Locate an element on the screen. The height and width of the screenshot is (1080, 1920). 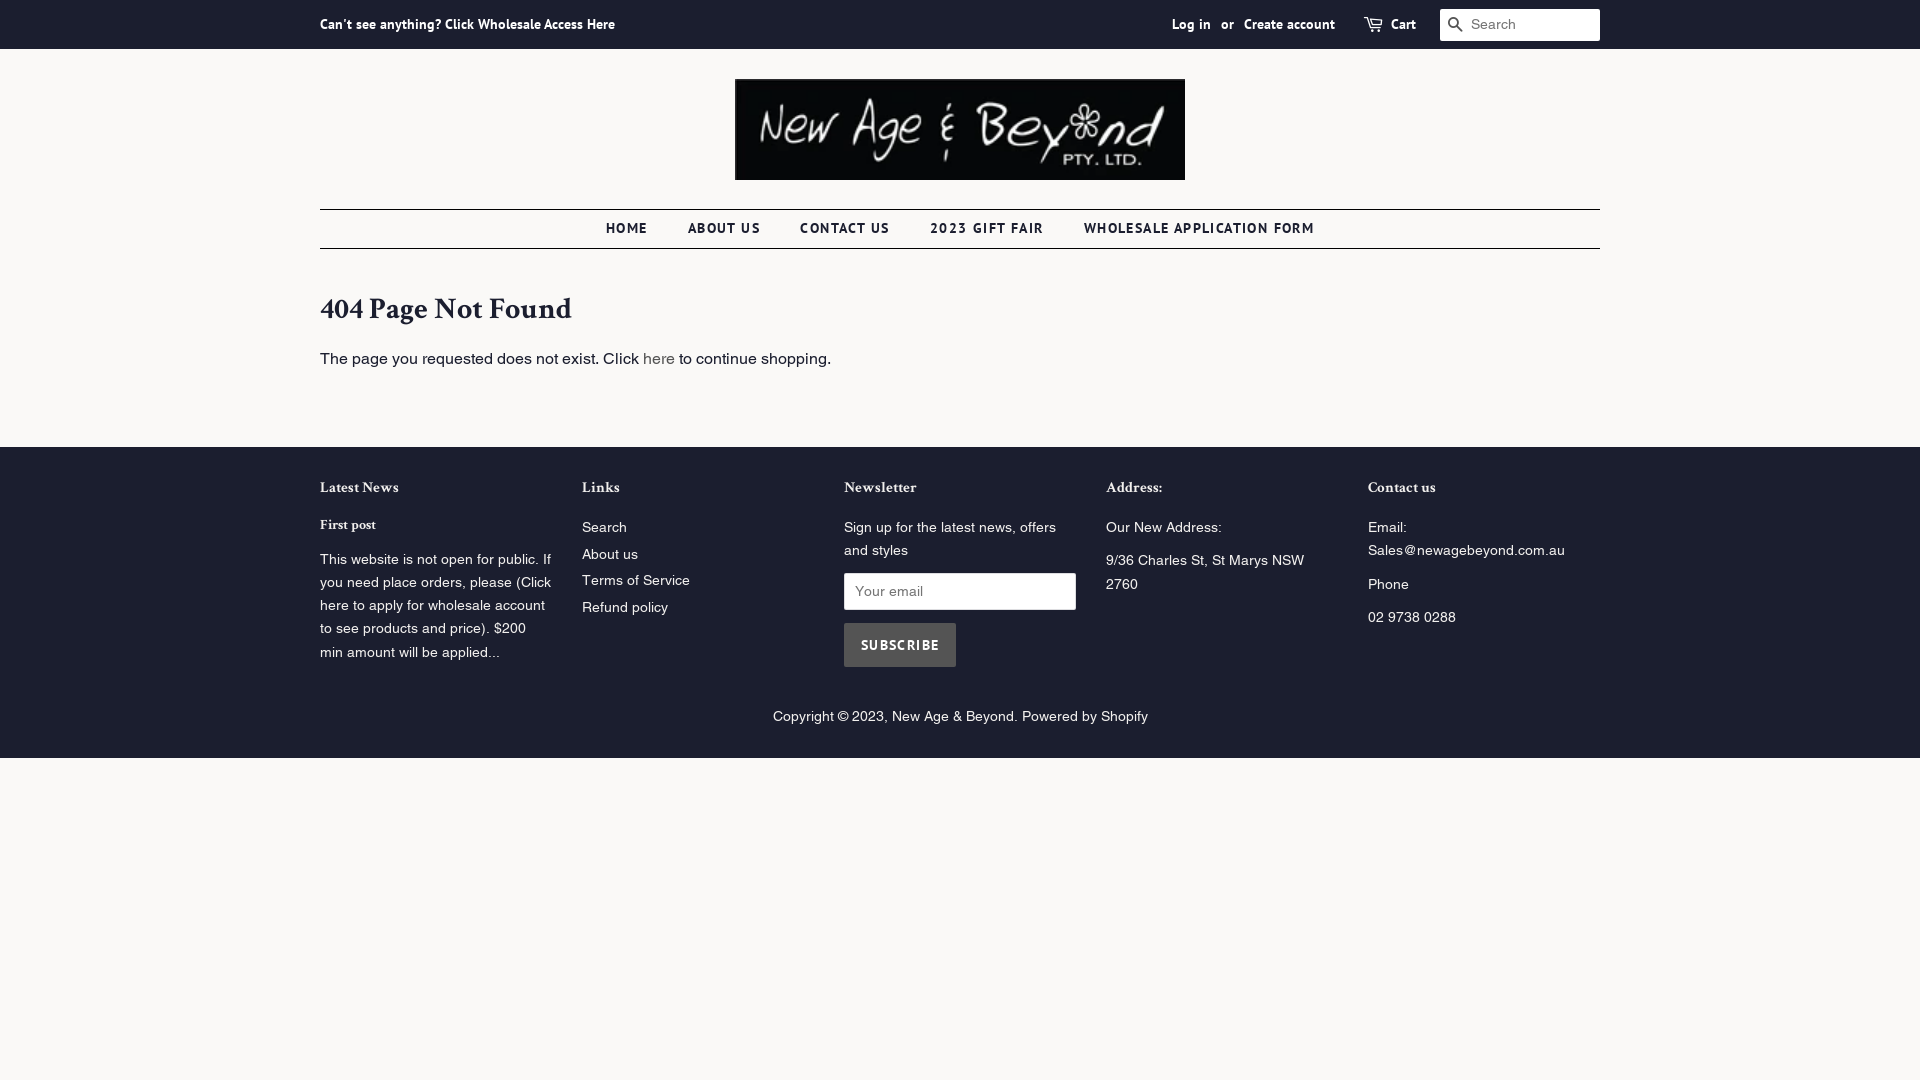
Can't see anything? Click Wholesale Access Here is located at coordinates (468, 24).